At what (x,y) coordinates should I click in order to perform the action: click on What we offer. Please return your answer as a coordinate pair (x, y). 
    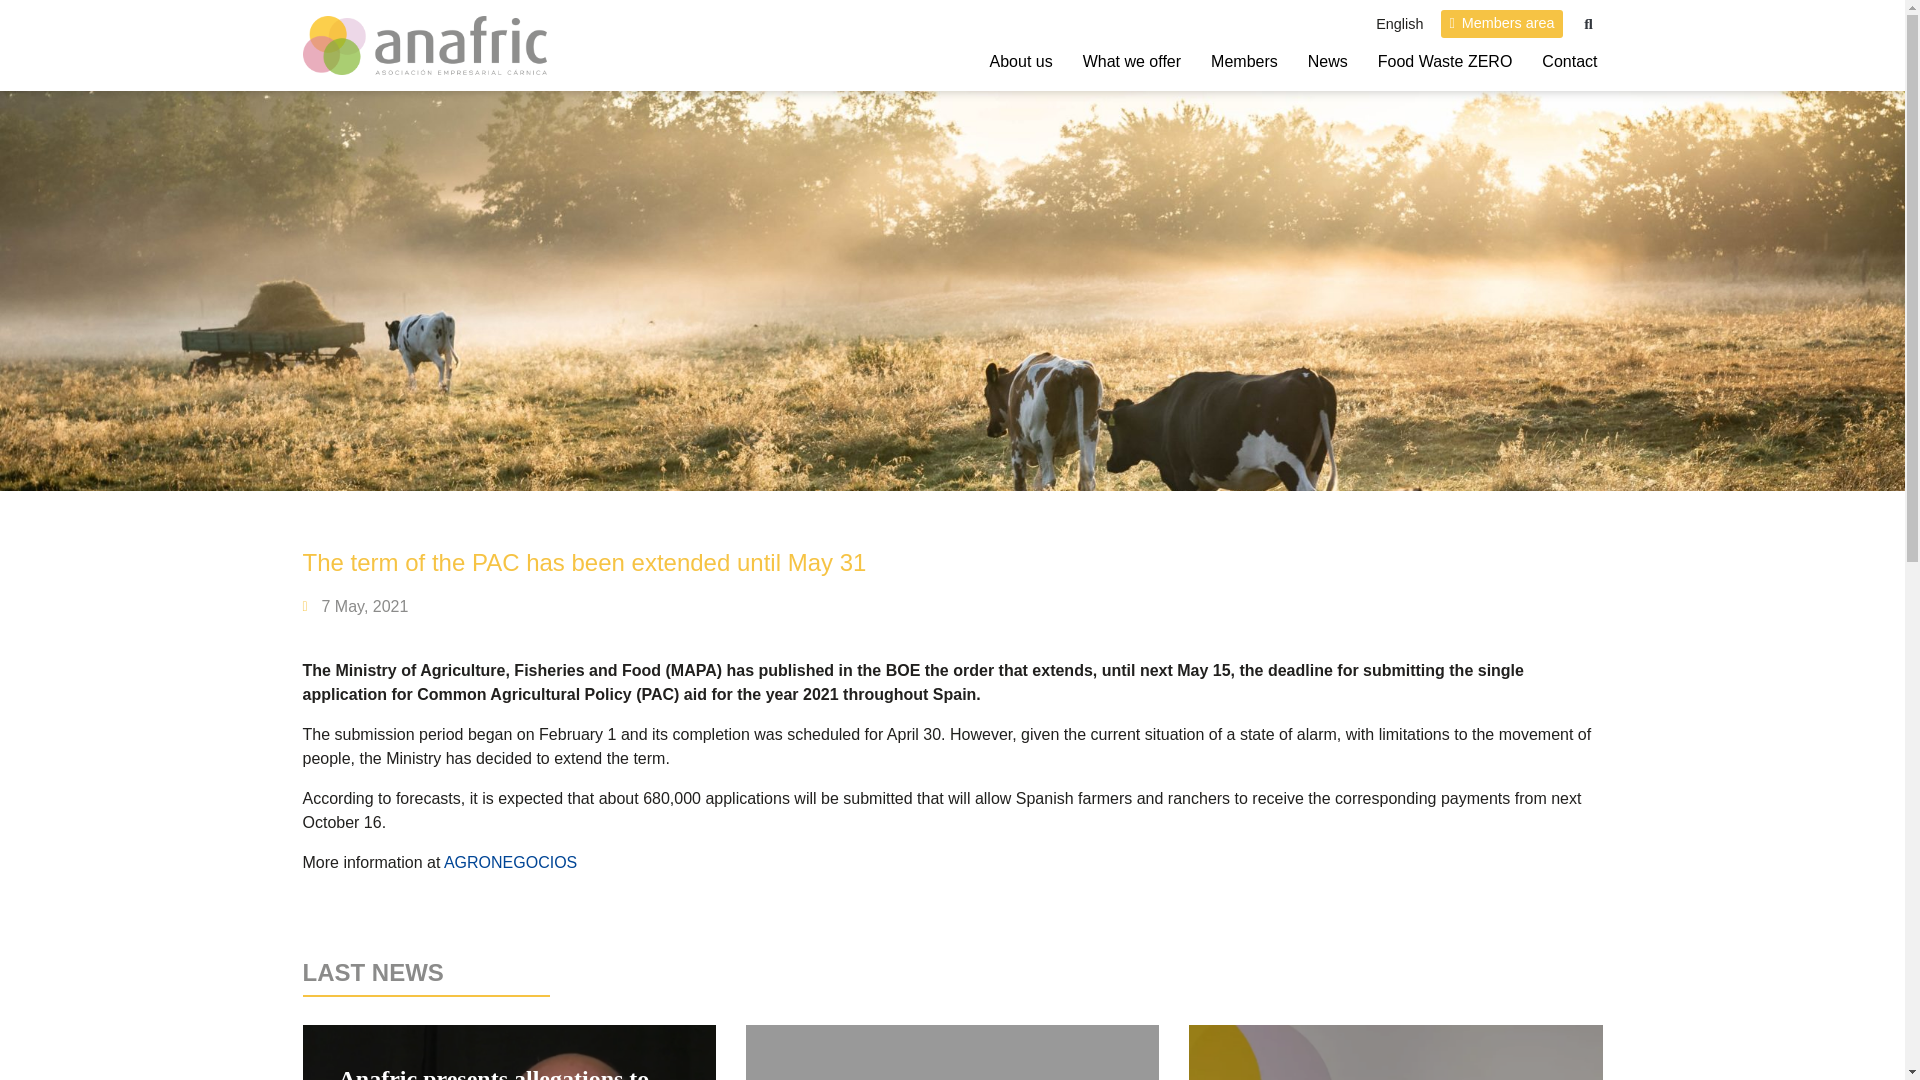
    Looking at the image, I should click on (1132, 62).